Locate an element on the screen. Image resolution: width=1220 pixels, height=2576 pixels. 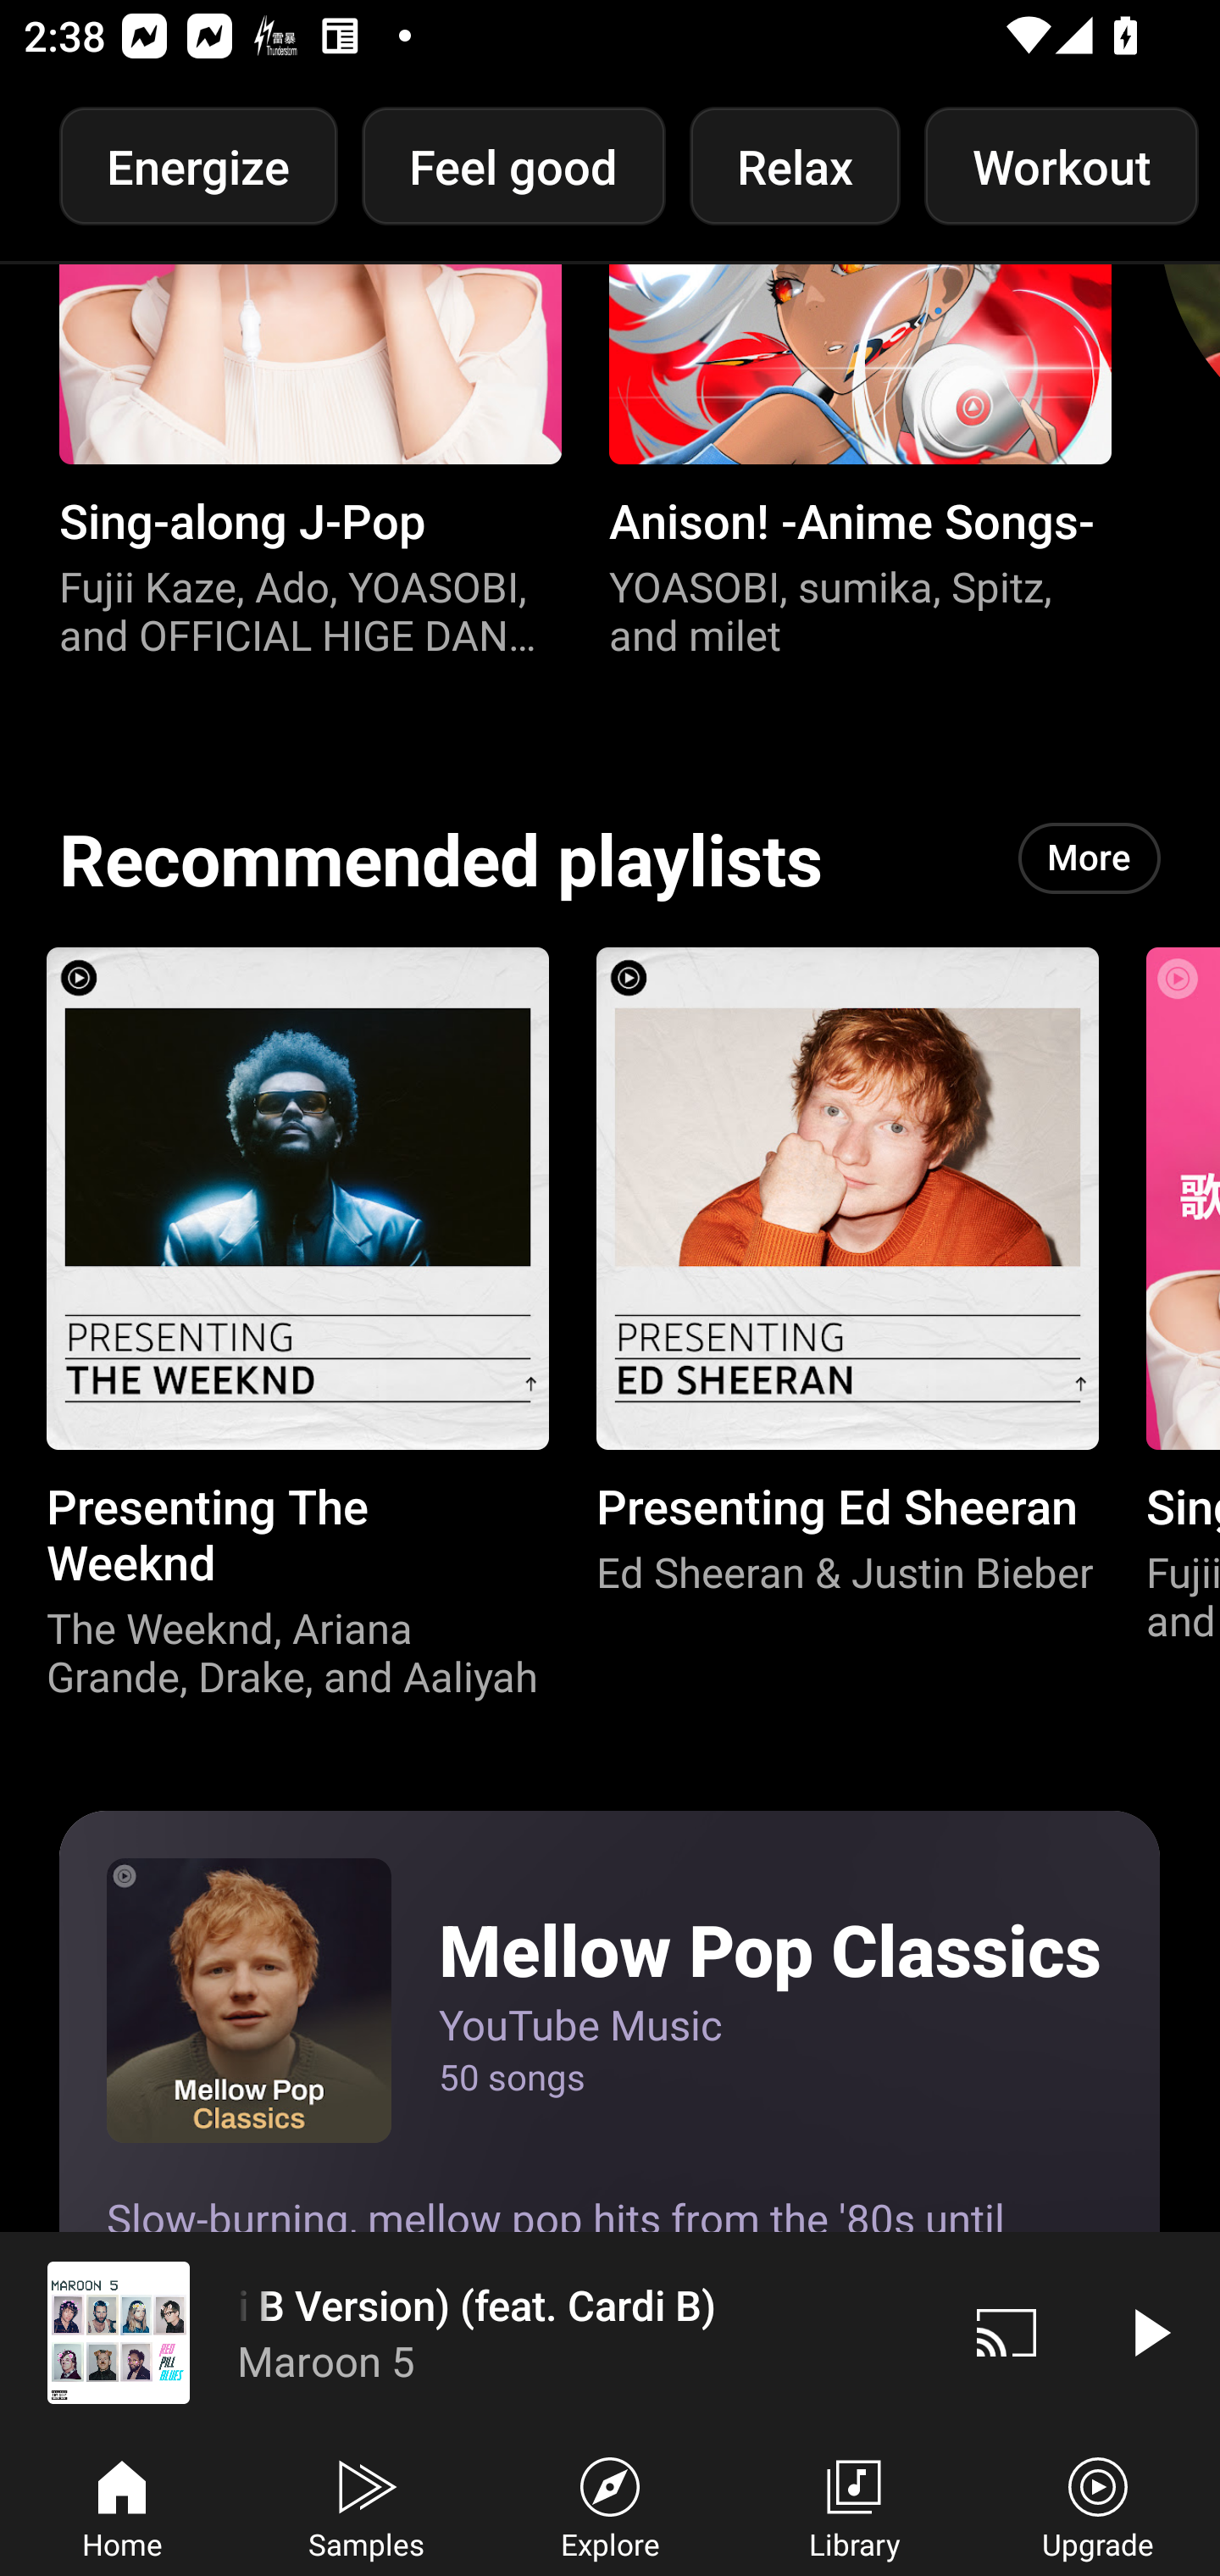
Upgrade is located at coordinates (1098, 2505).